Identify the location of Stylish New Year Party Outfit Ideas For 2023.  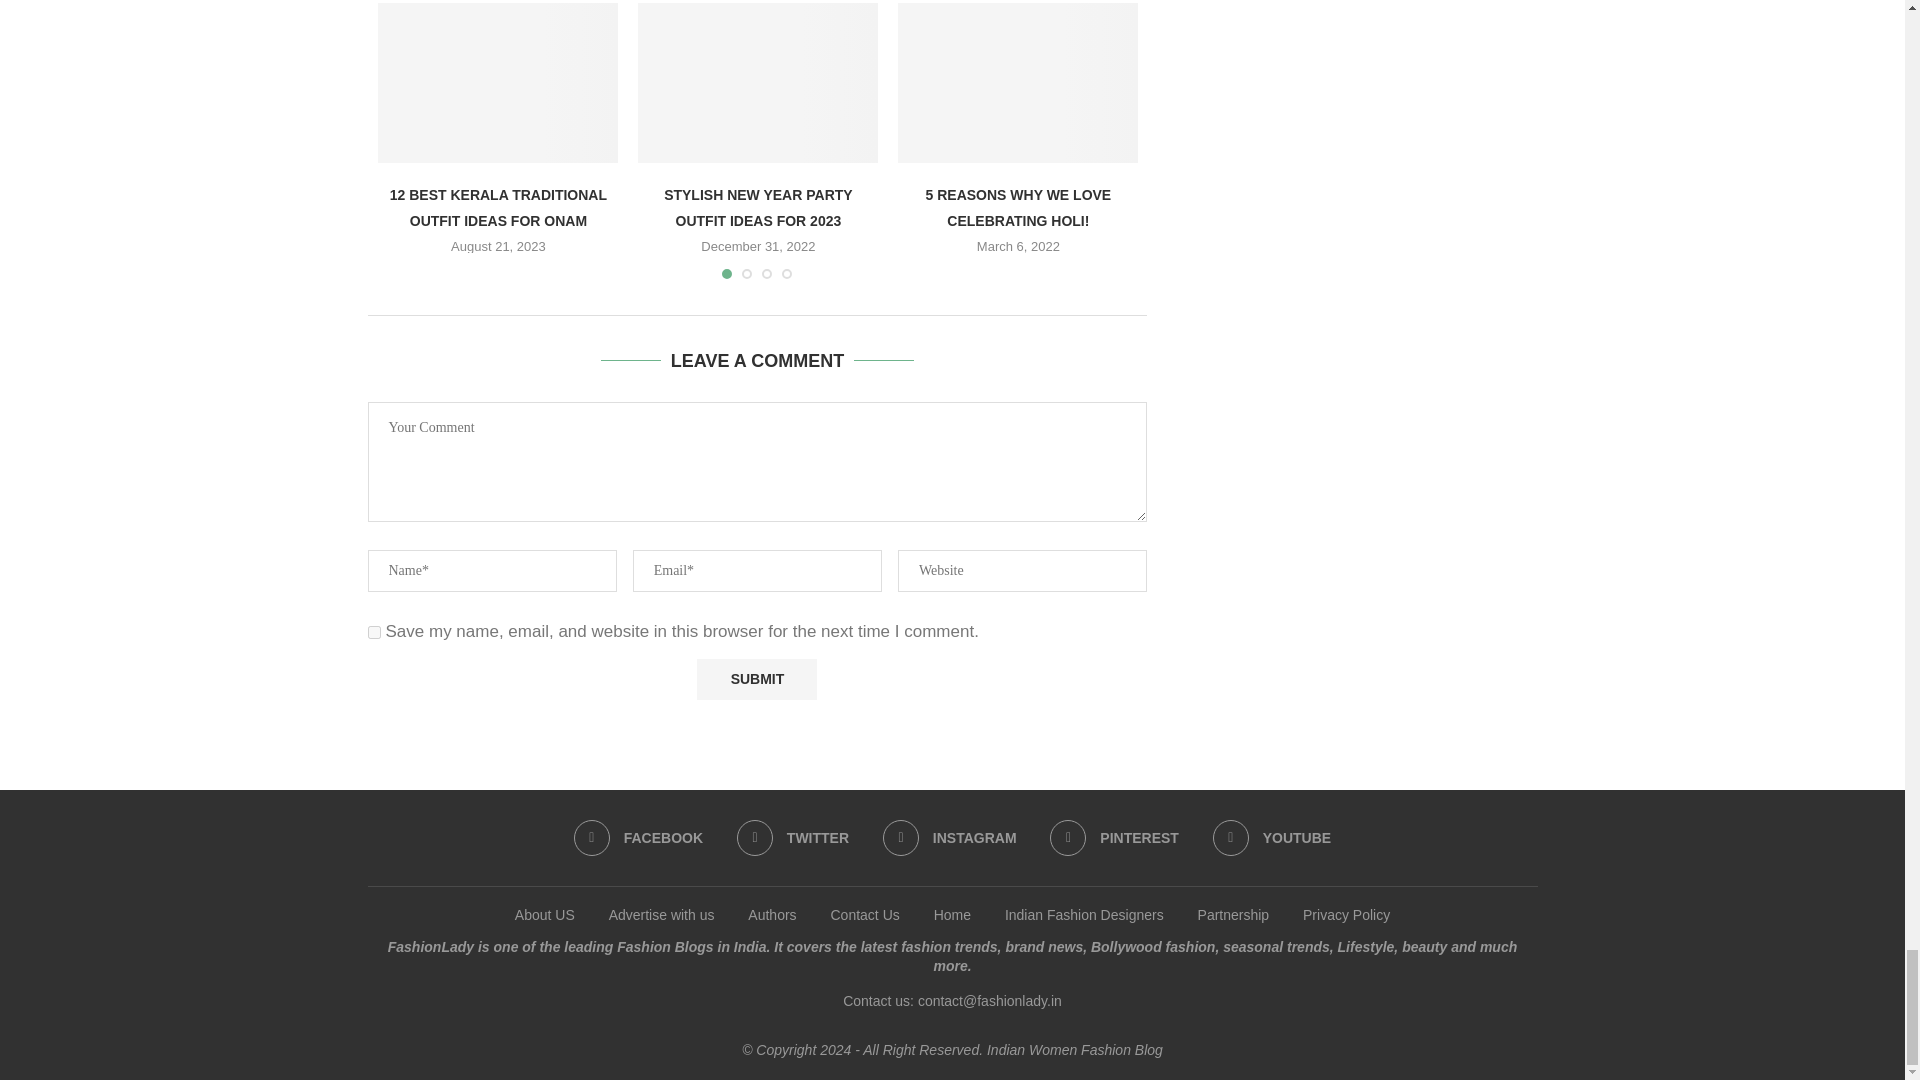
(757, 83).